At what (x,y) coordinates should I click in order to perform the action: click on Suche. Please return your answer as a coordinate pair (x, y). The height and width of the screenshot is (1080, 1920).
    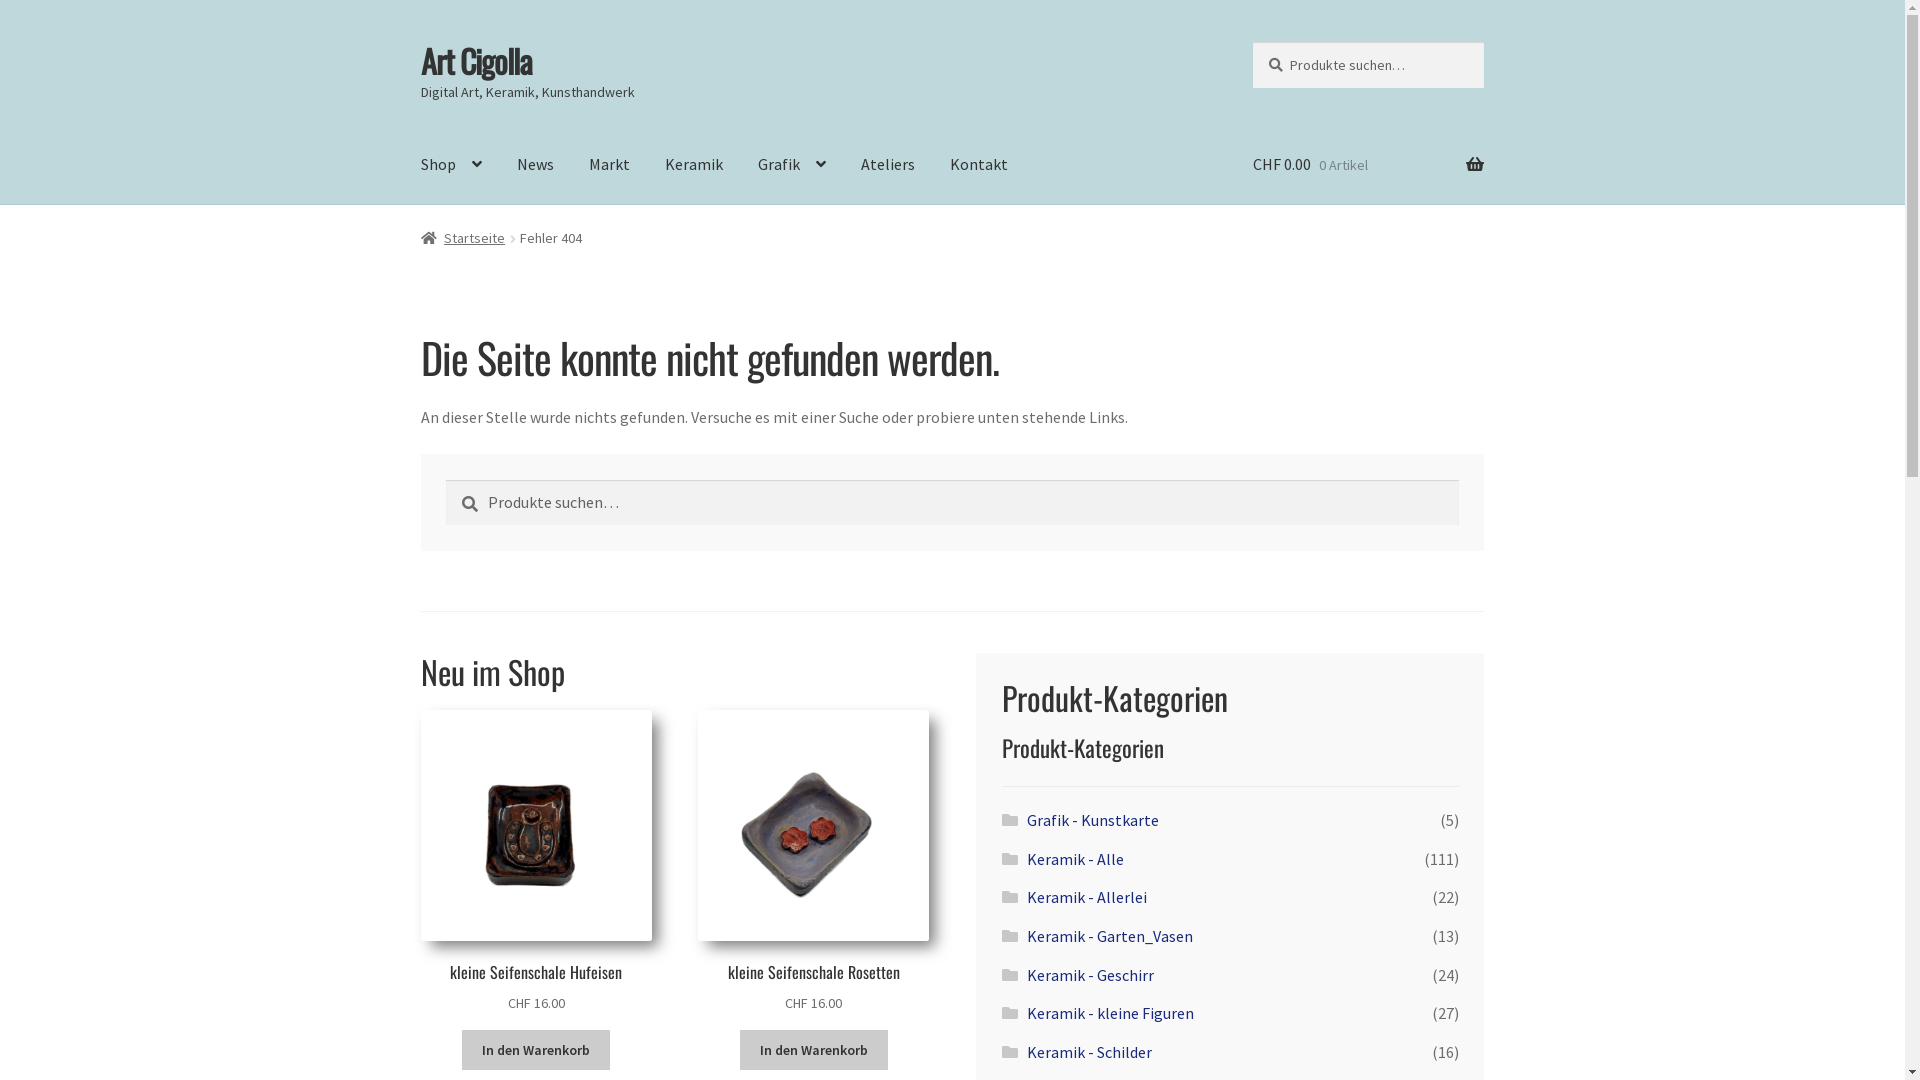
    Looking at the image, I should click on (446, 480).